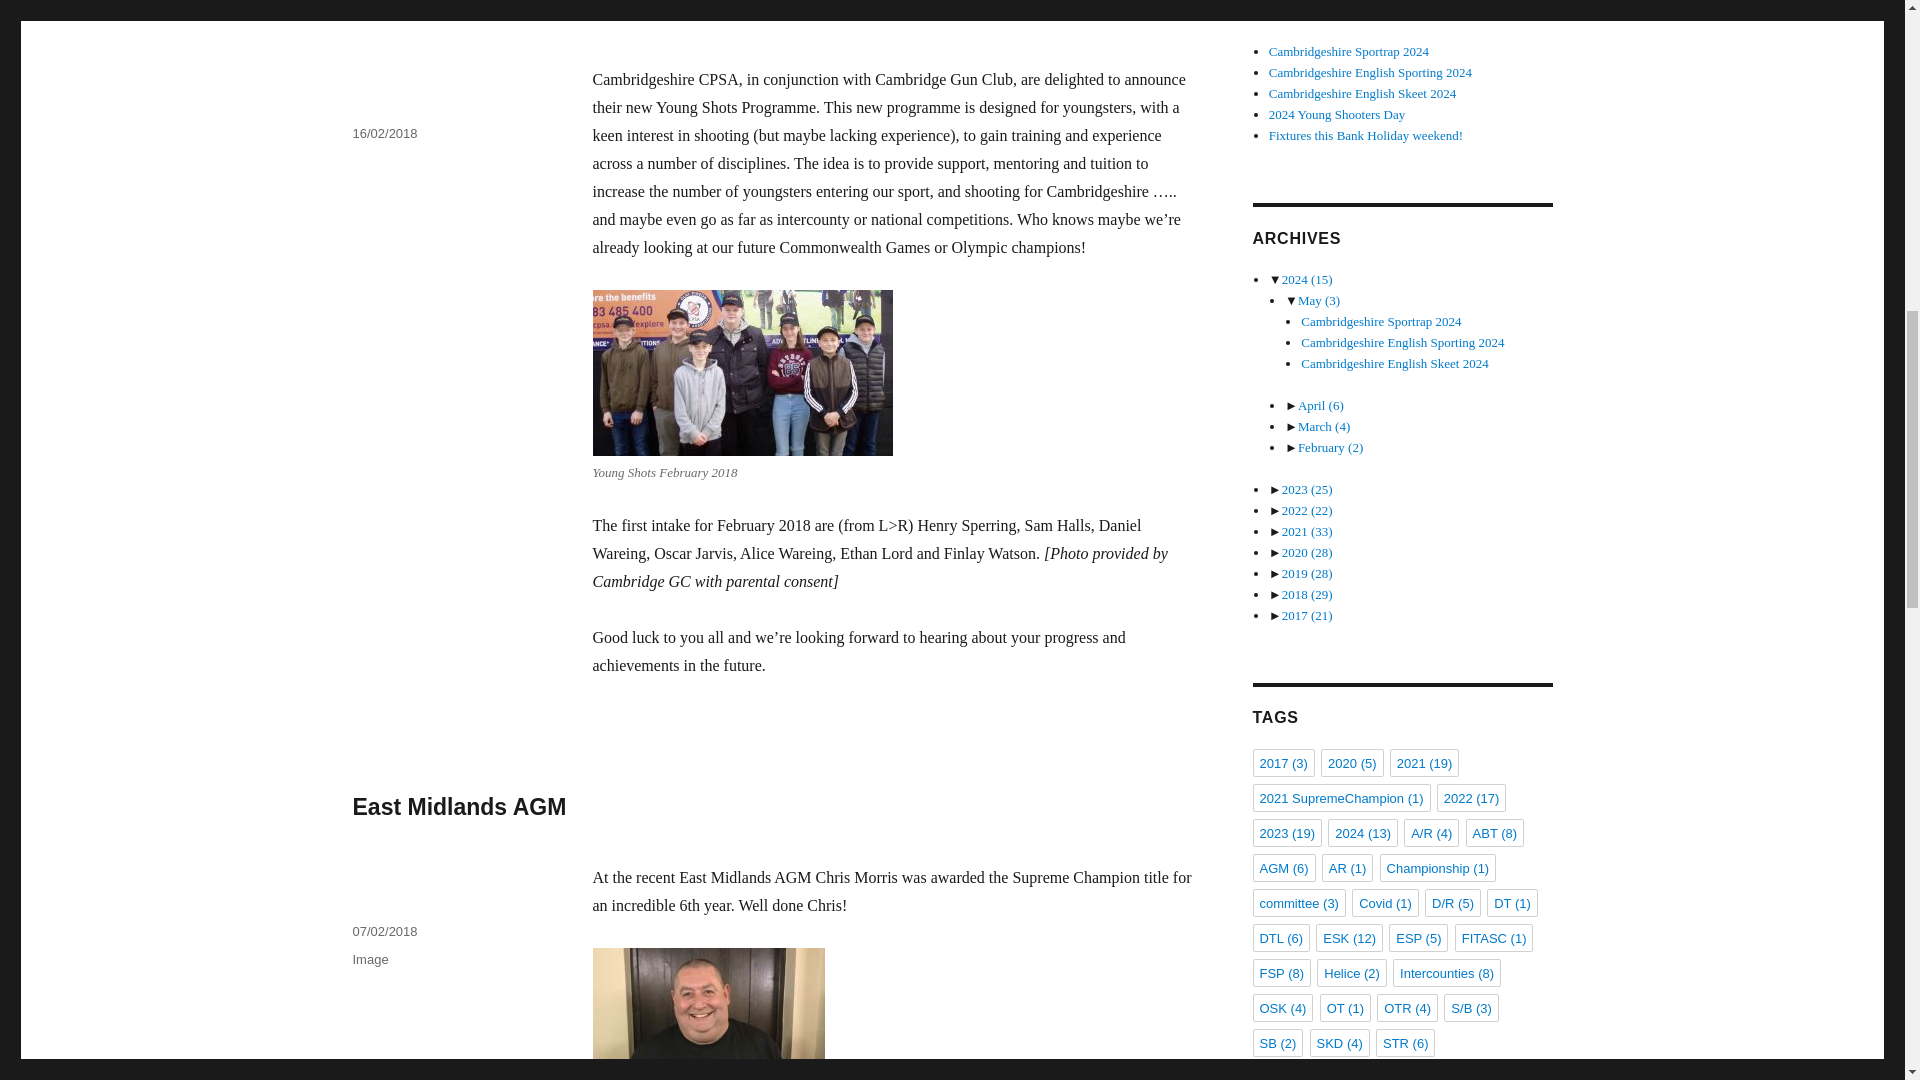  Describe the element at coordinates (1402, 342) in the screenshot. I see `Cambridgeshire English Sporting 2024` at that location.